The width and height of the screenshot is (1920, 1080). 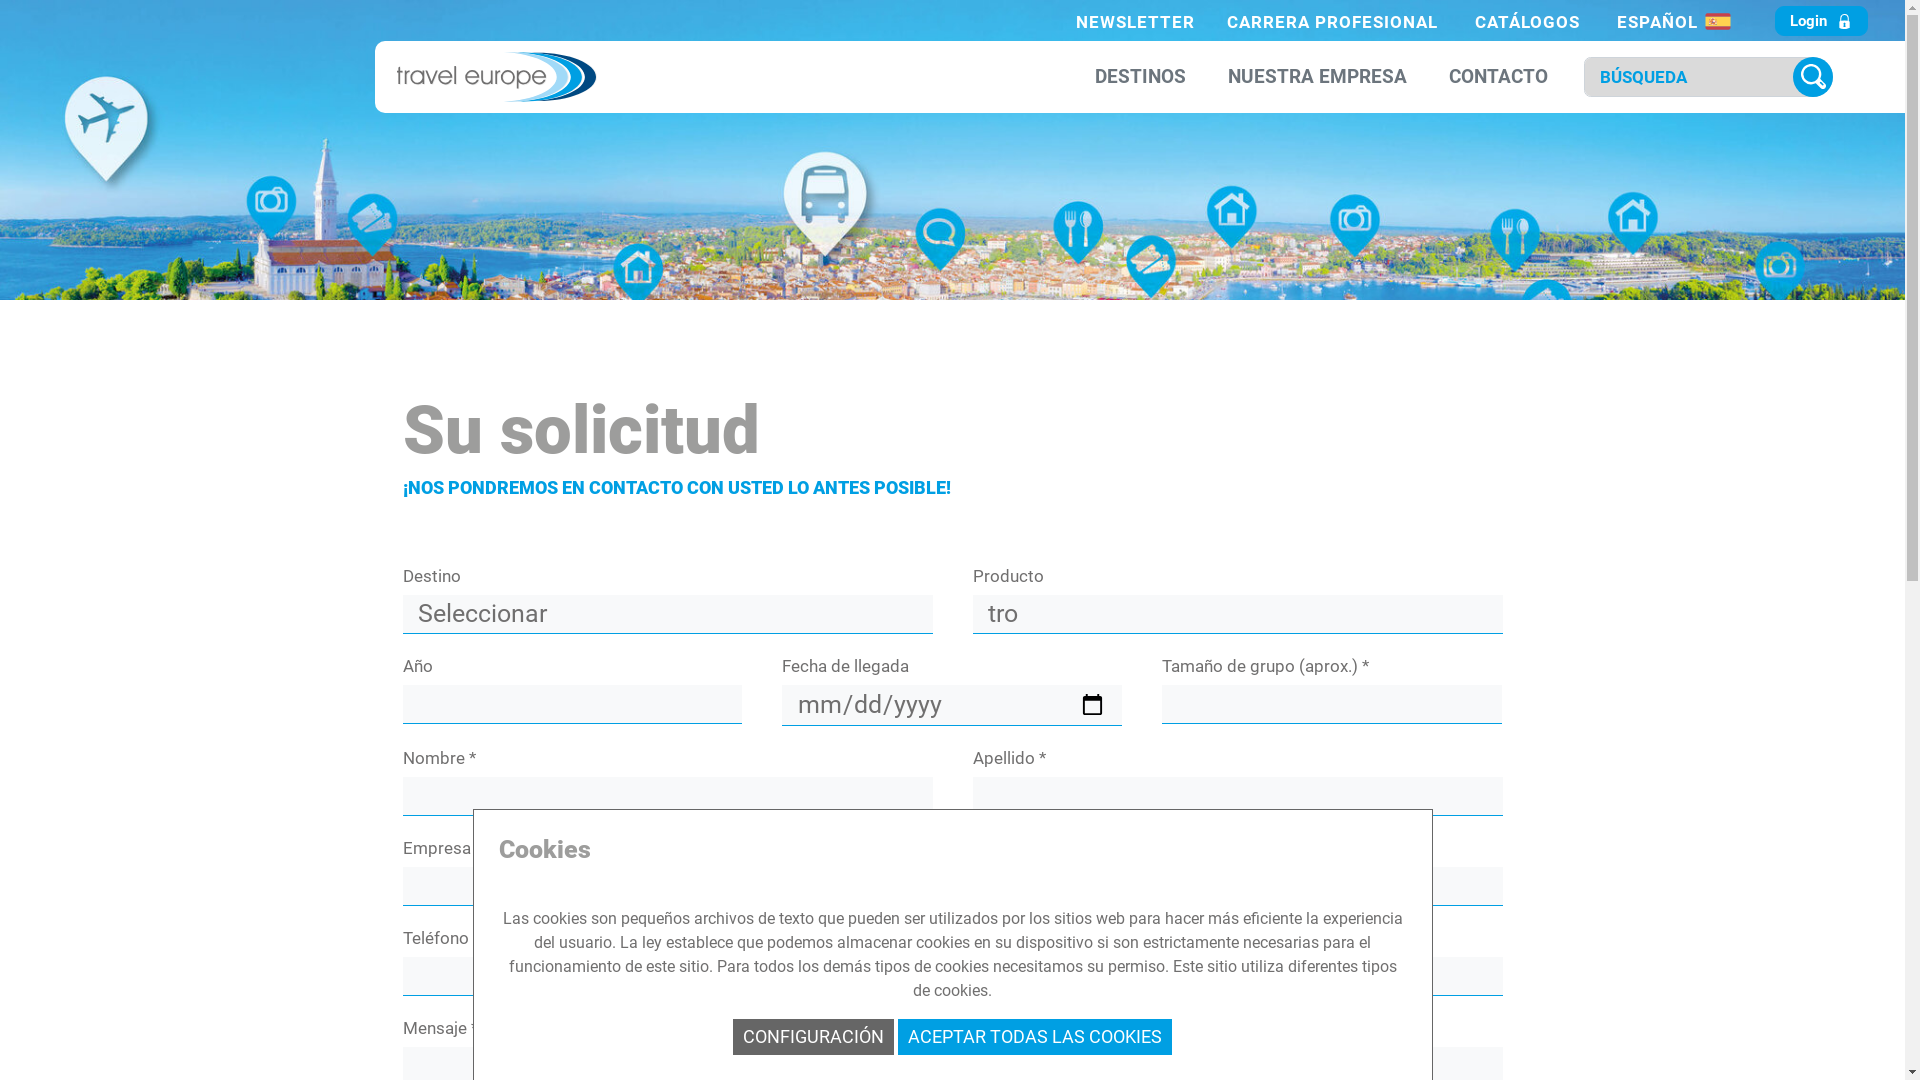 I want to click on ACEPTAR TODAS LAS COOKIES, so click(x=1035, y=1037).